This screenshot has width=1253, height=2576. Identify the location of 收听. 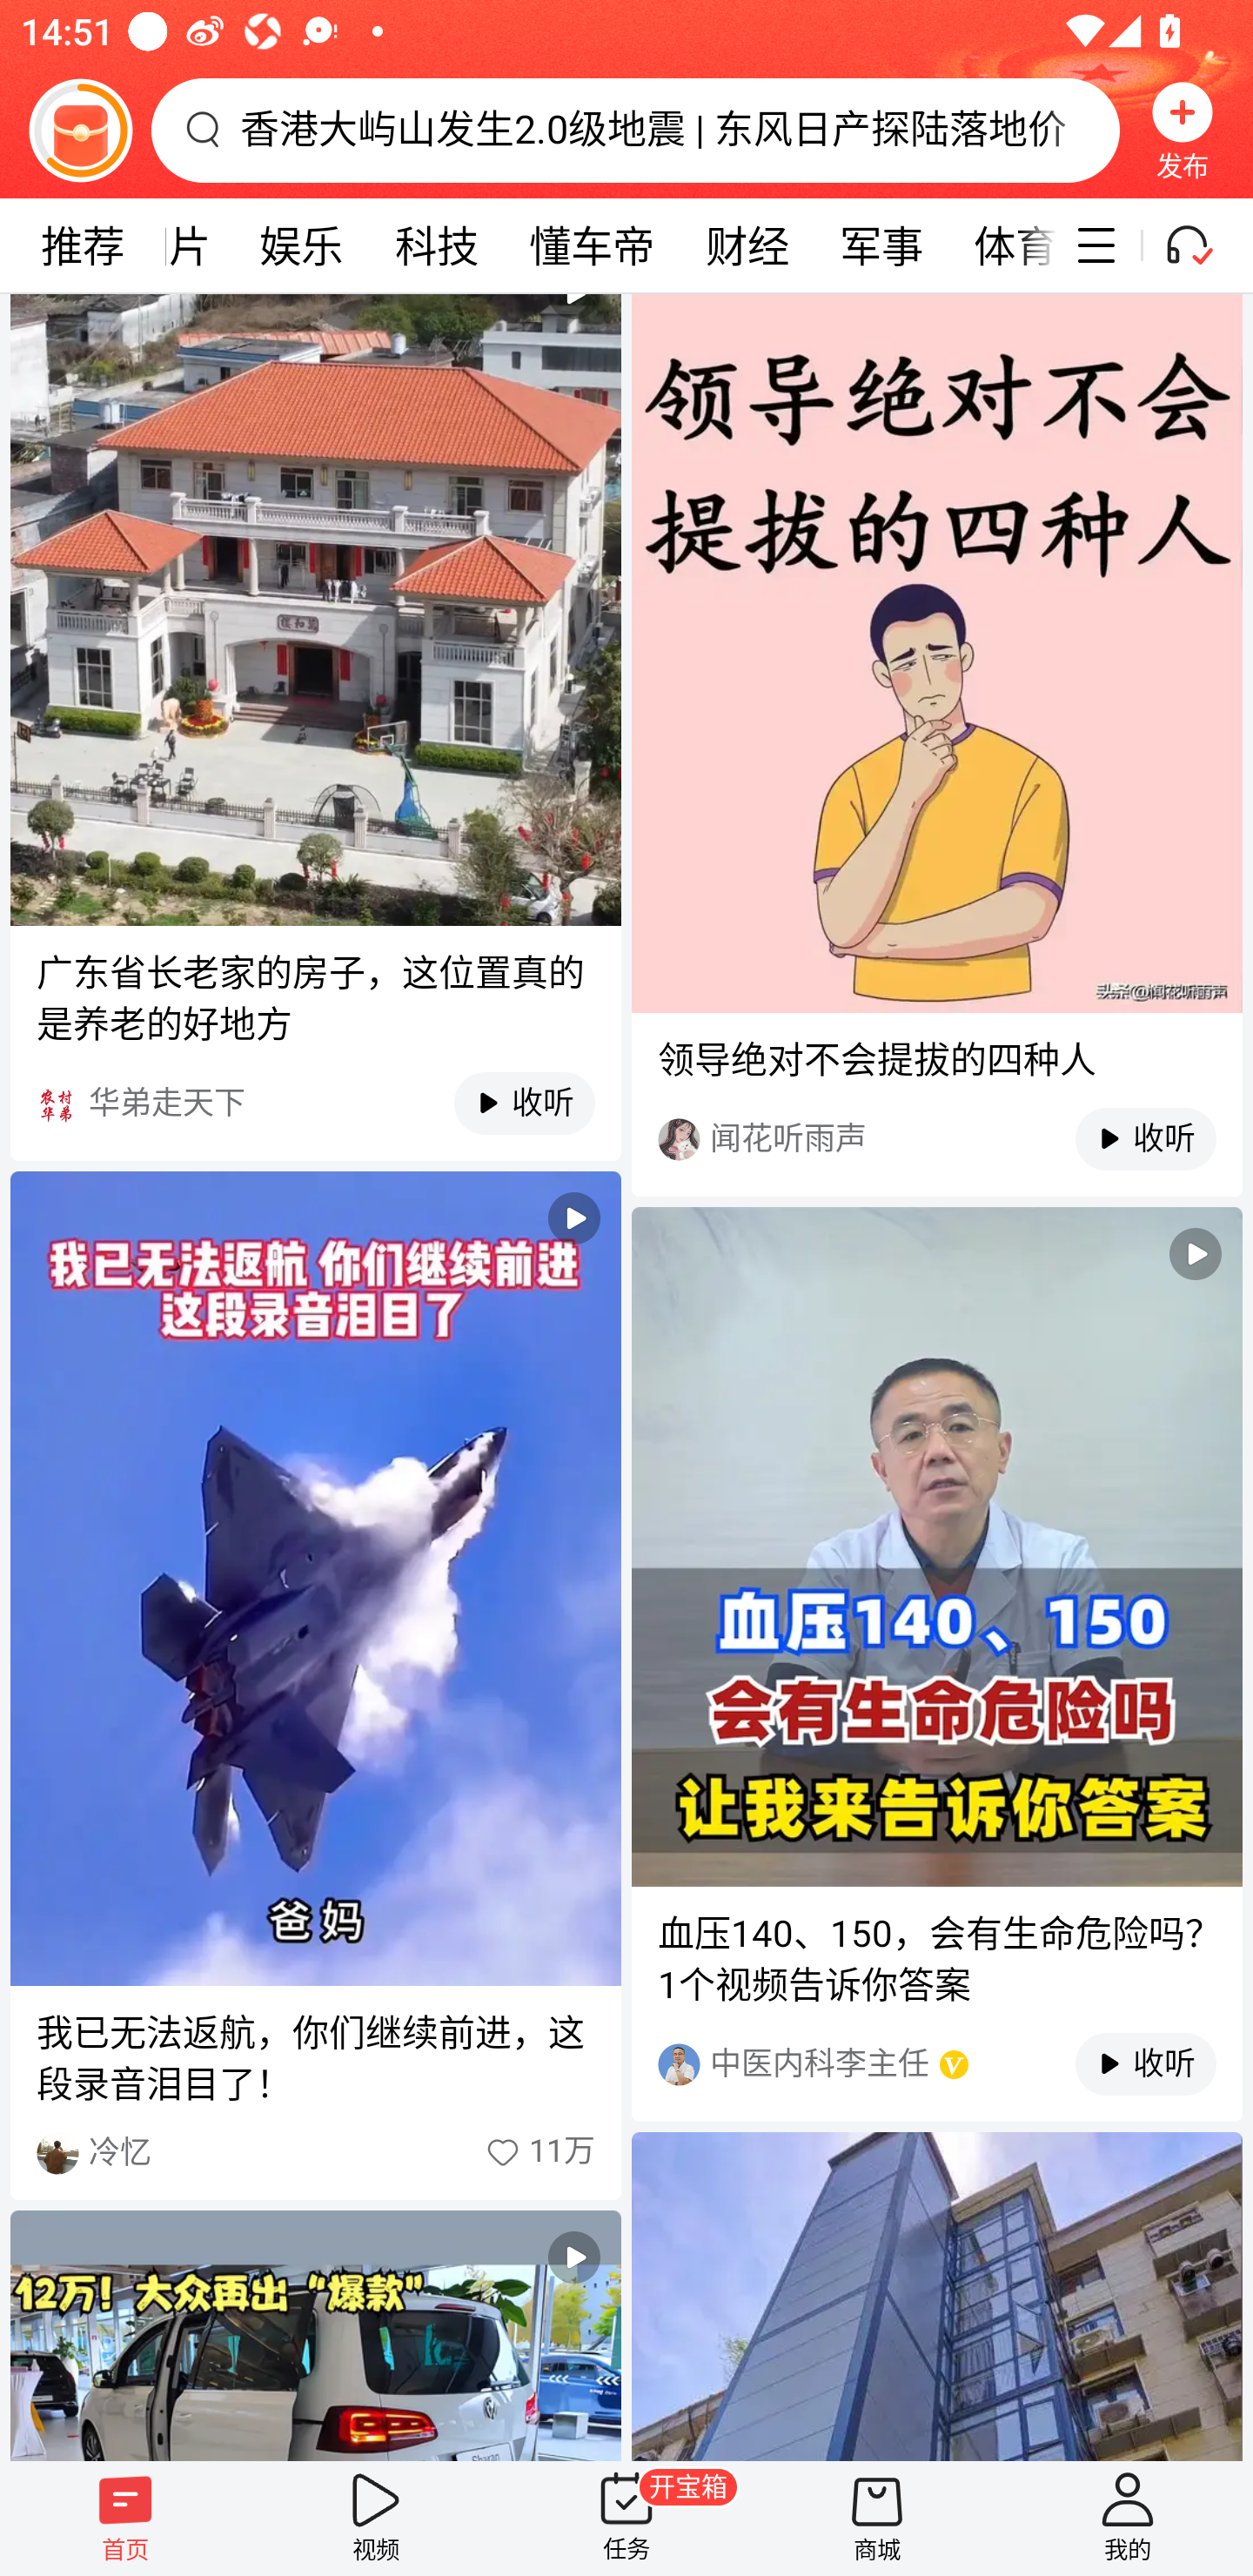
(1129, 2064).